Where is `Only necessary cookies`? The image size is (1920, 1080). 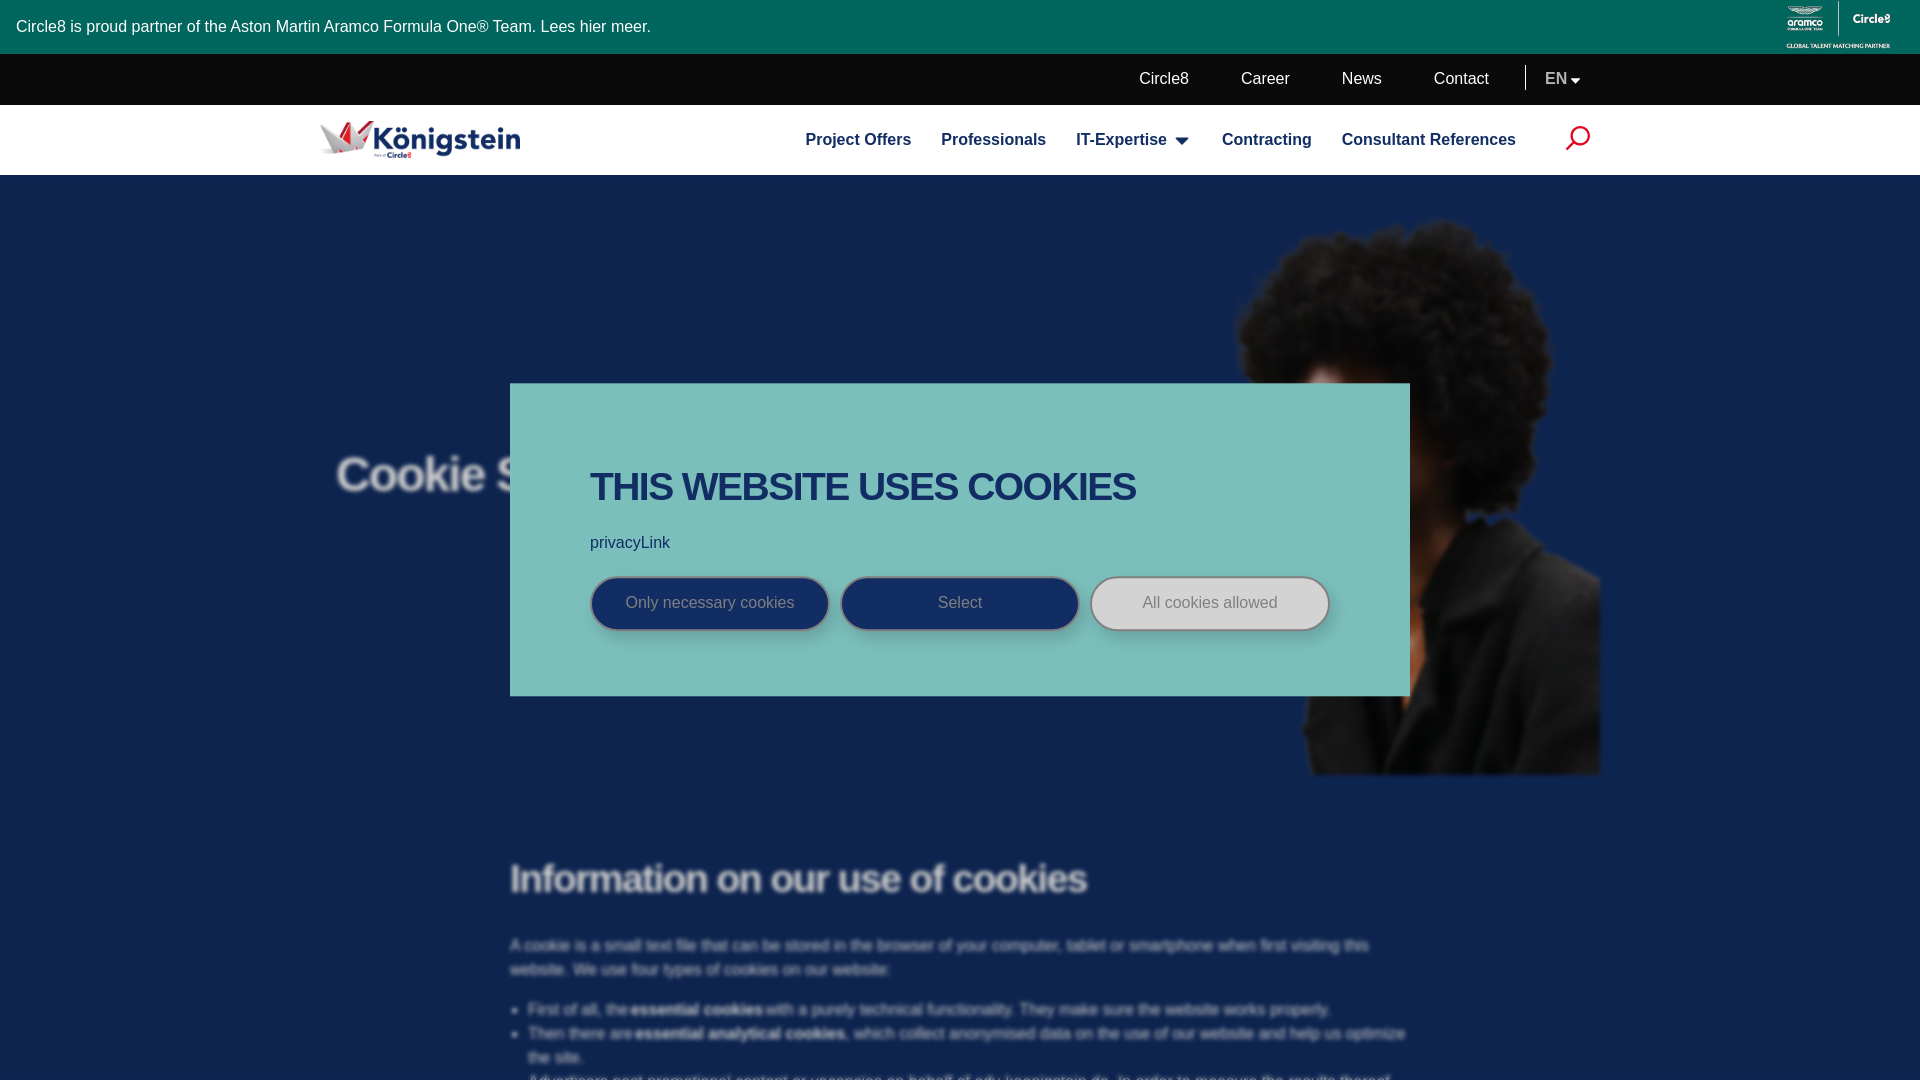
Only necessary cookies is located at coordinates (709, 603).